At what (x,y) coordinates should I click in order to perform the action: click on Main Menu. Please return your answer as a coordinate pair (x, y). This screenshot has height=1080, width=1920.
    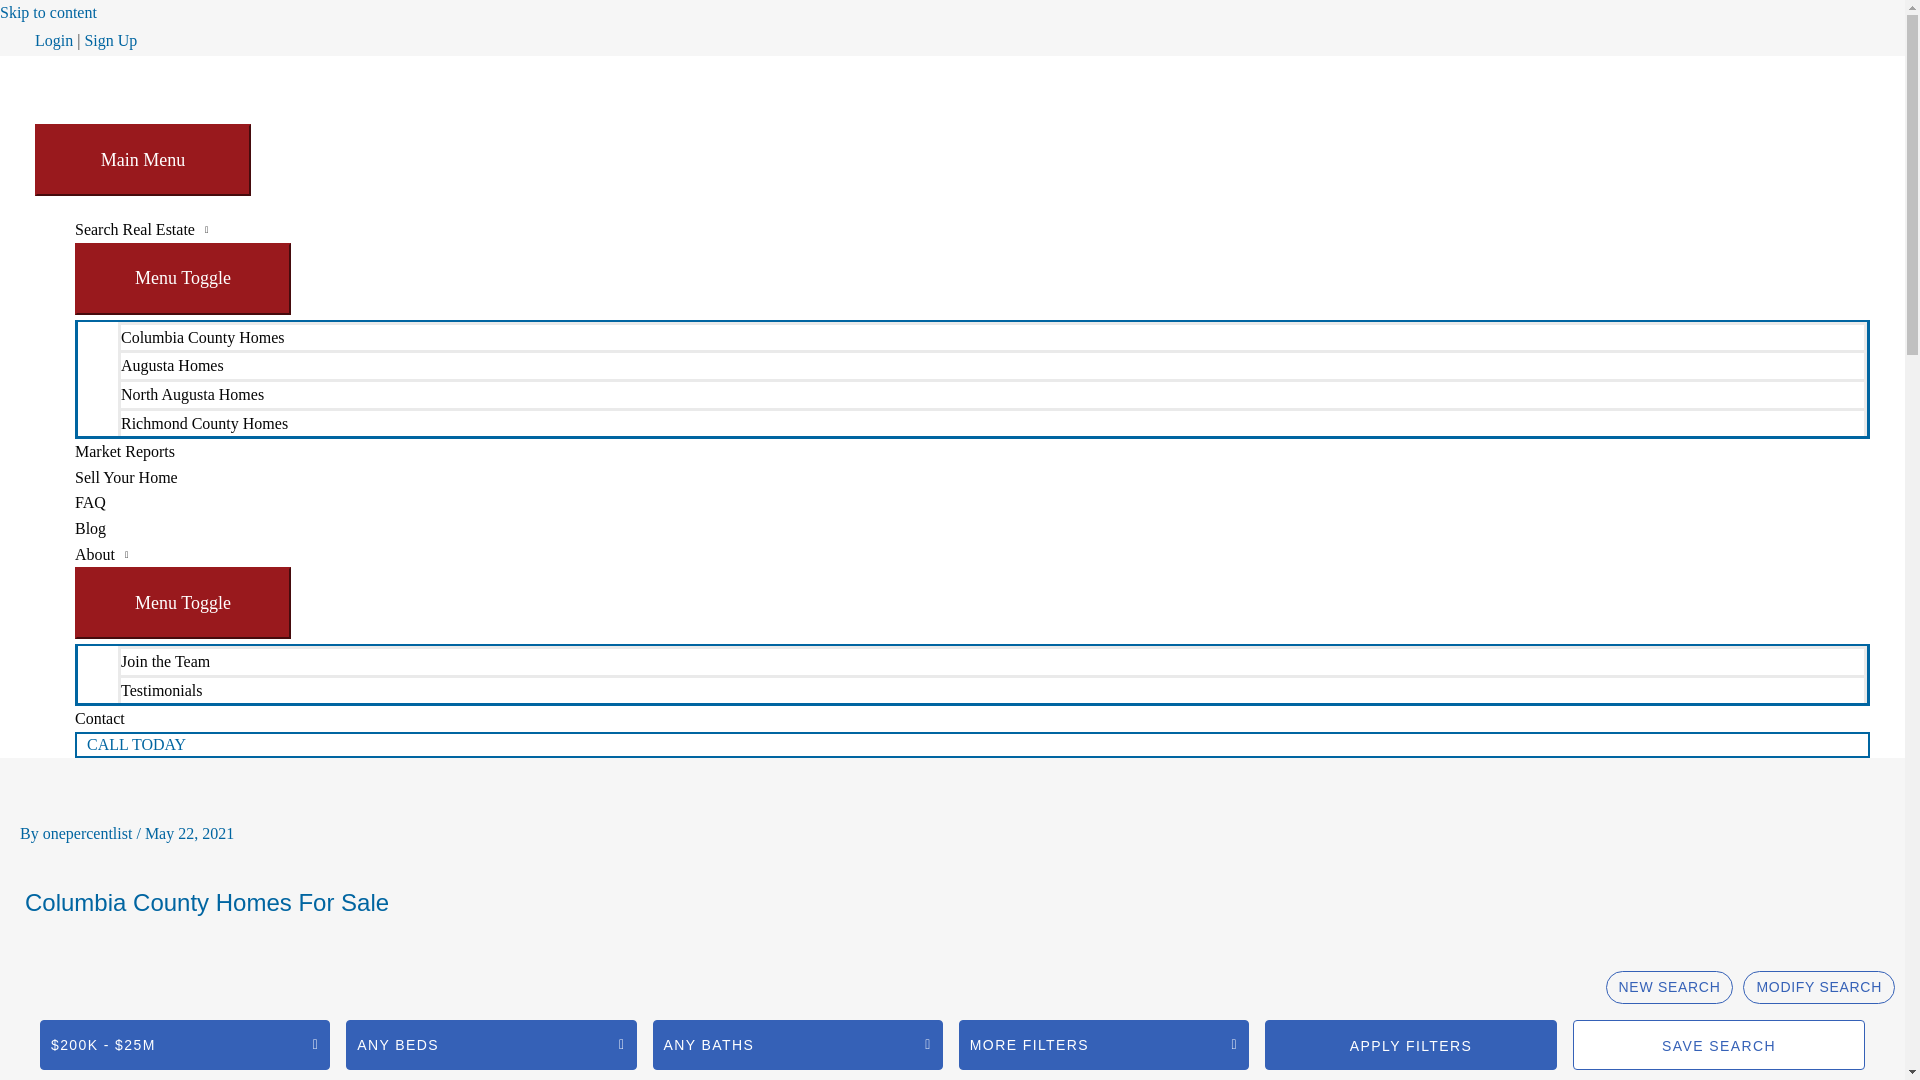
    Looking at the image, I should click on (143, 160).